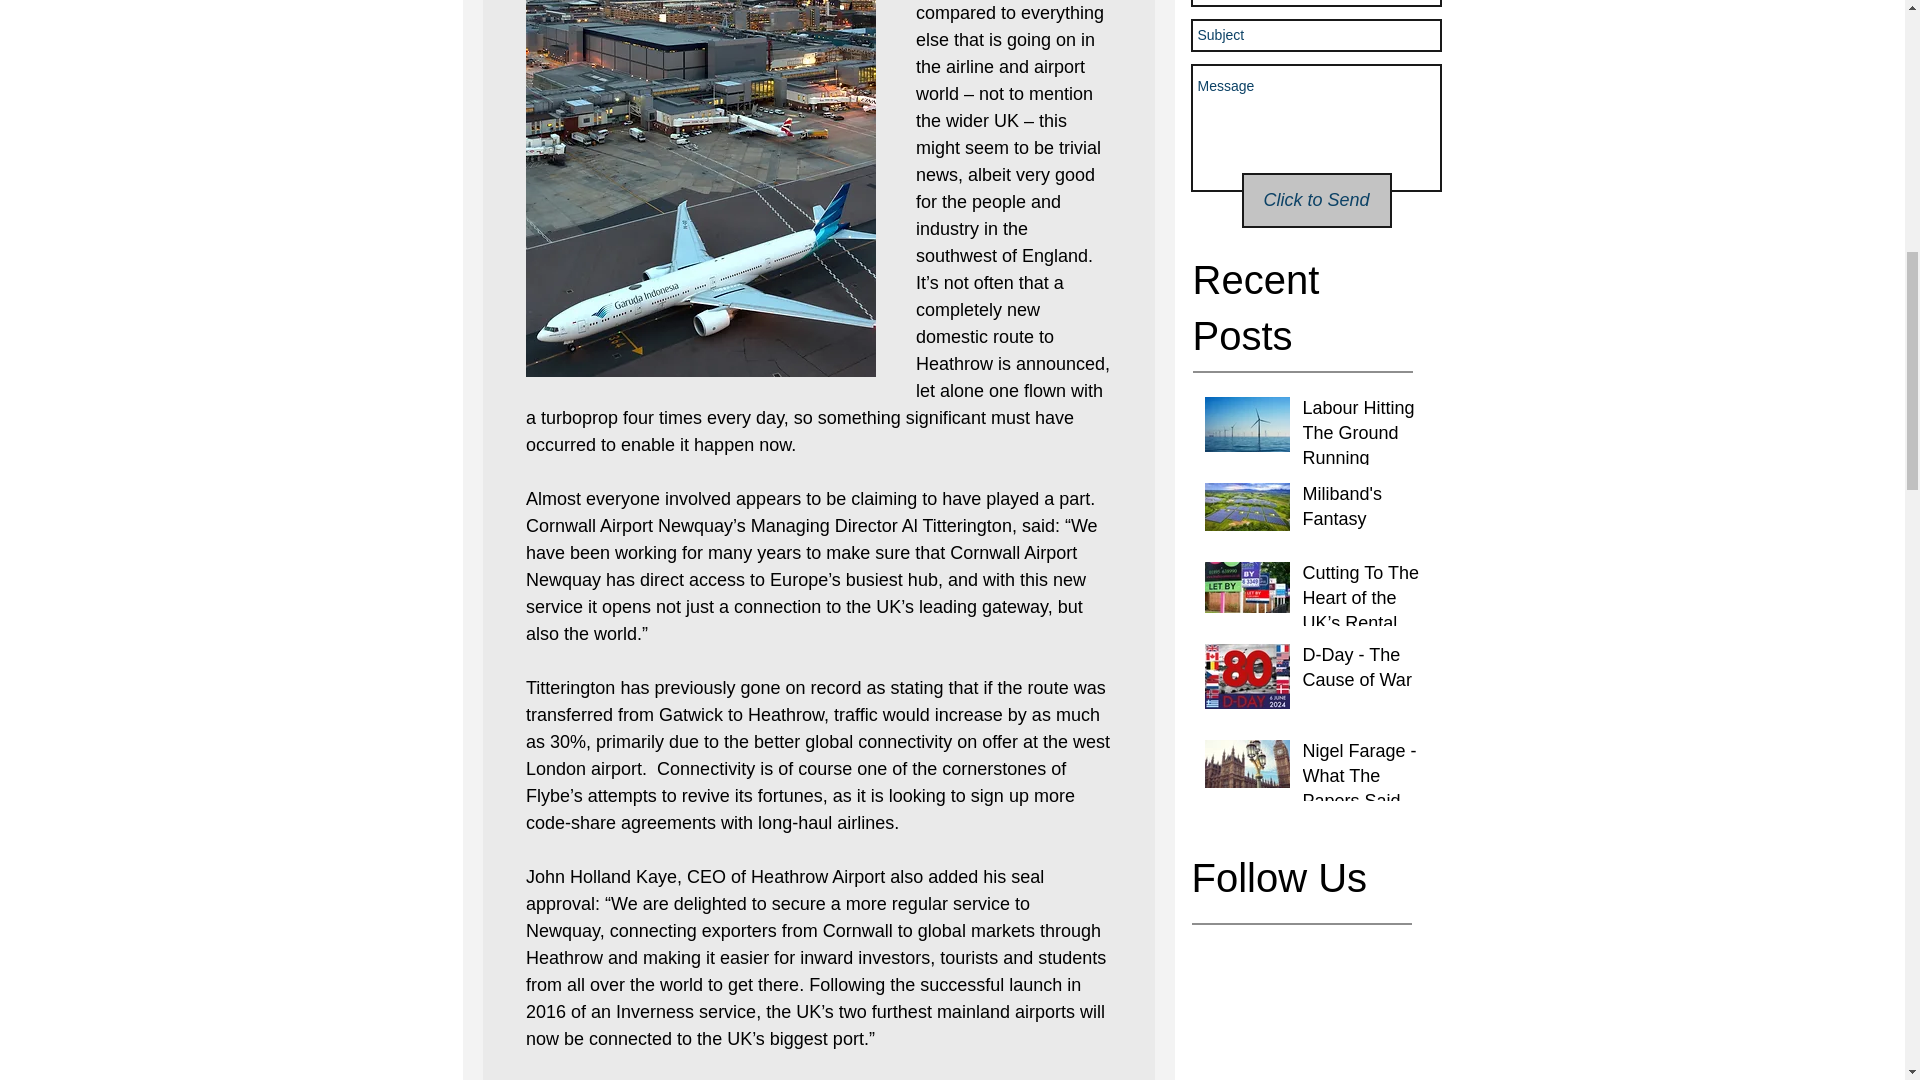 The width and height of the screenshot is (1920, 1080). Describe the element at coordinates (1317, 200) in the screenshot. I see `Click to Send` at that location.